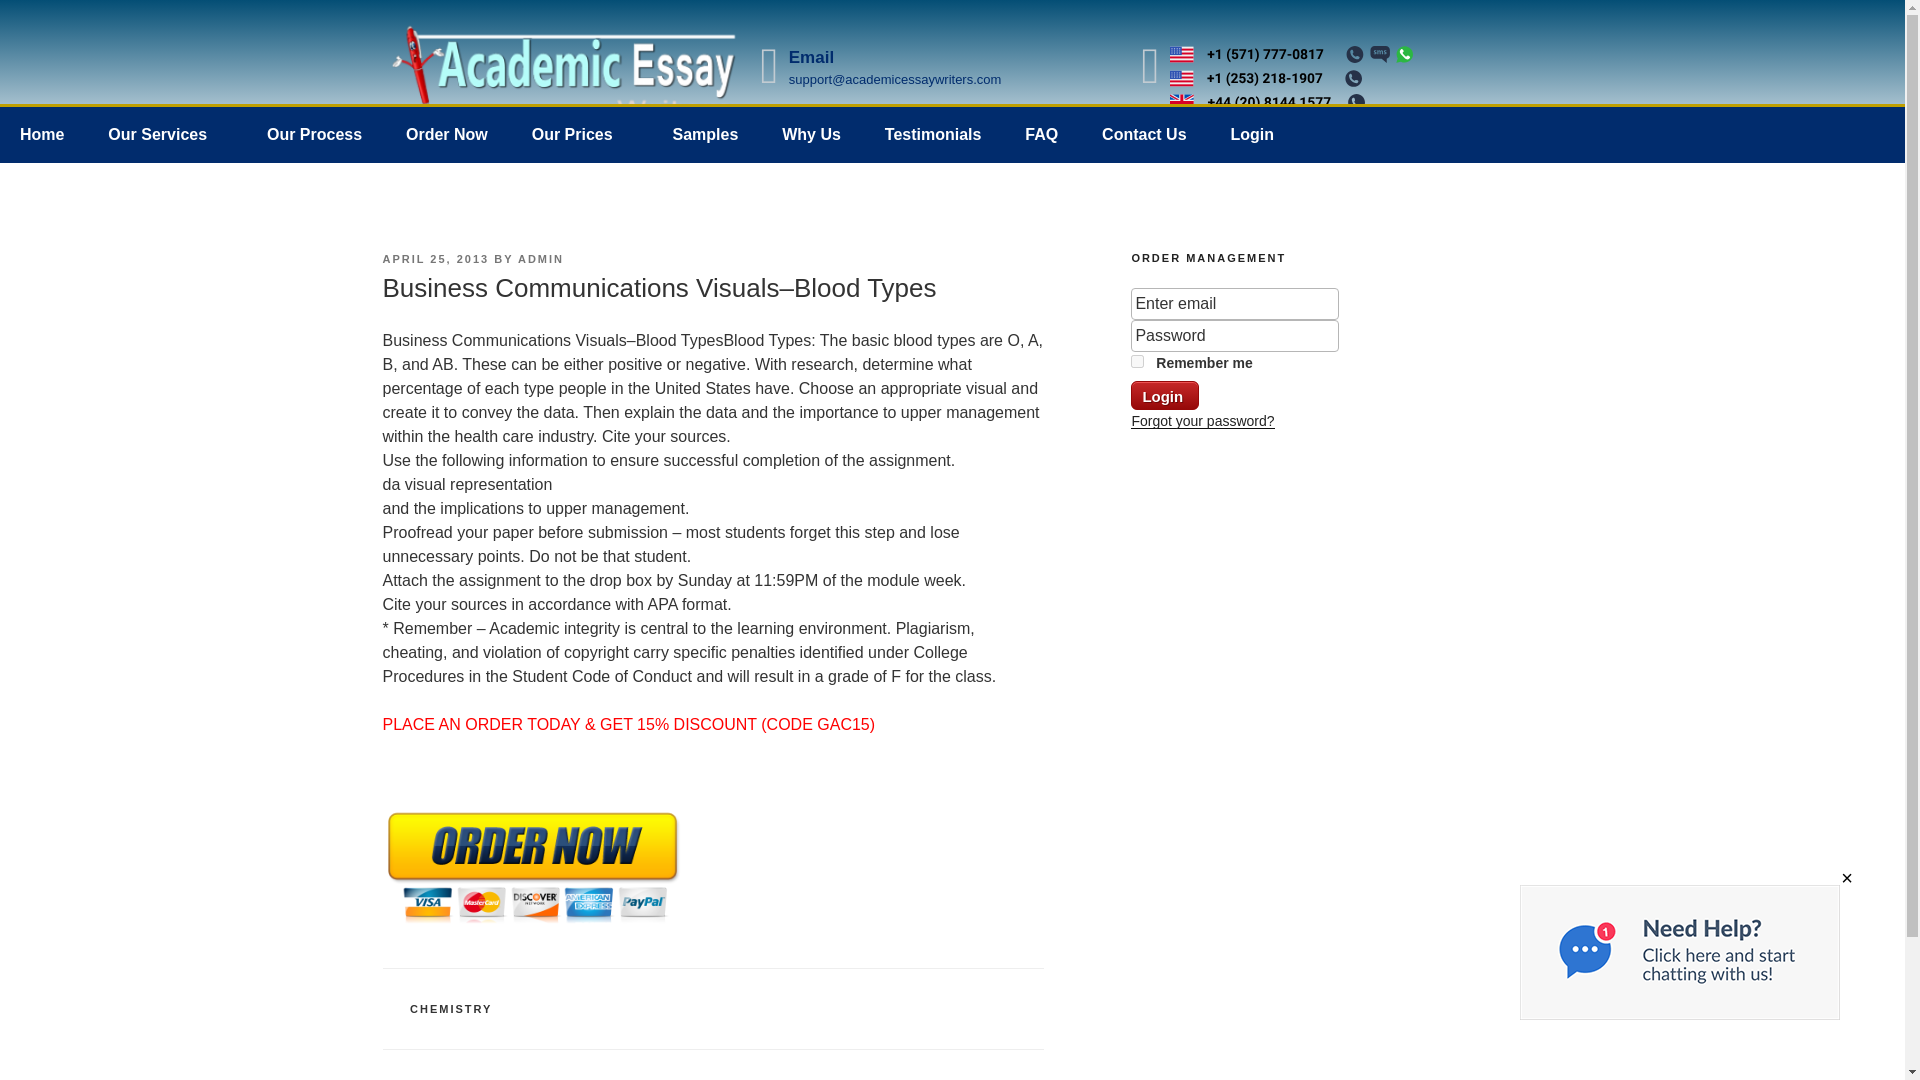 The width and height of the screenshot is (1920, 1080). Describe the element at coordinates (446, 134) in the screenshot. I see `Order Now` at that location.